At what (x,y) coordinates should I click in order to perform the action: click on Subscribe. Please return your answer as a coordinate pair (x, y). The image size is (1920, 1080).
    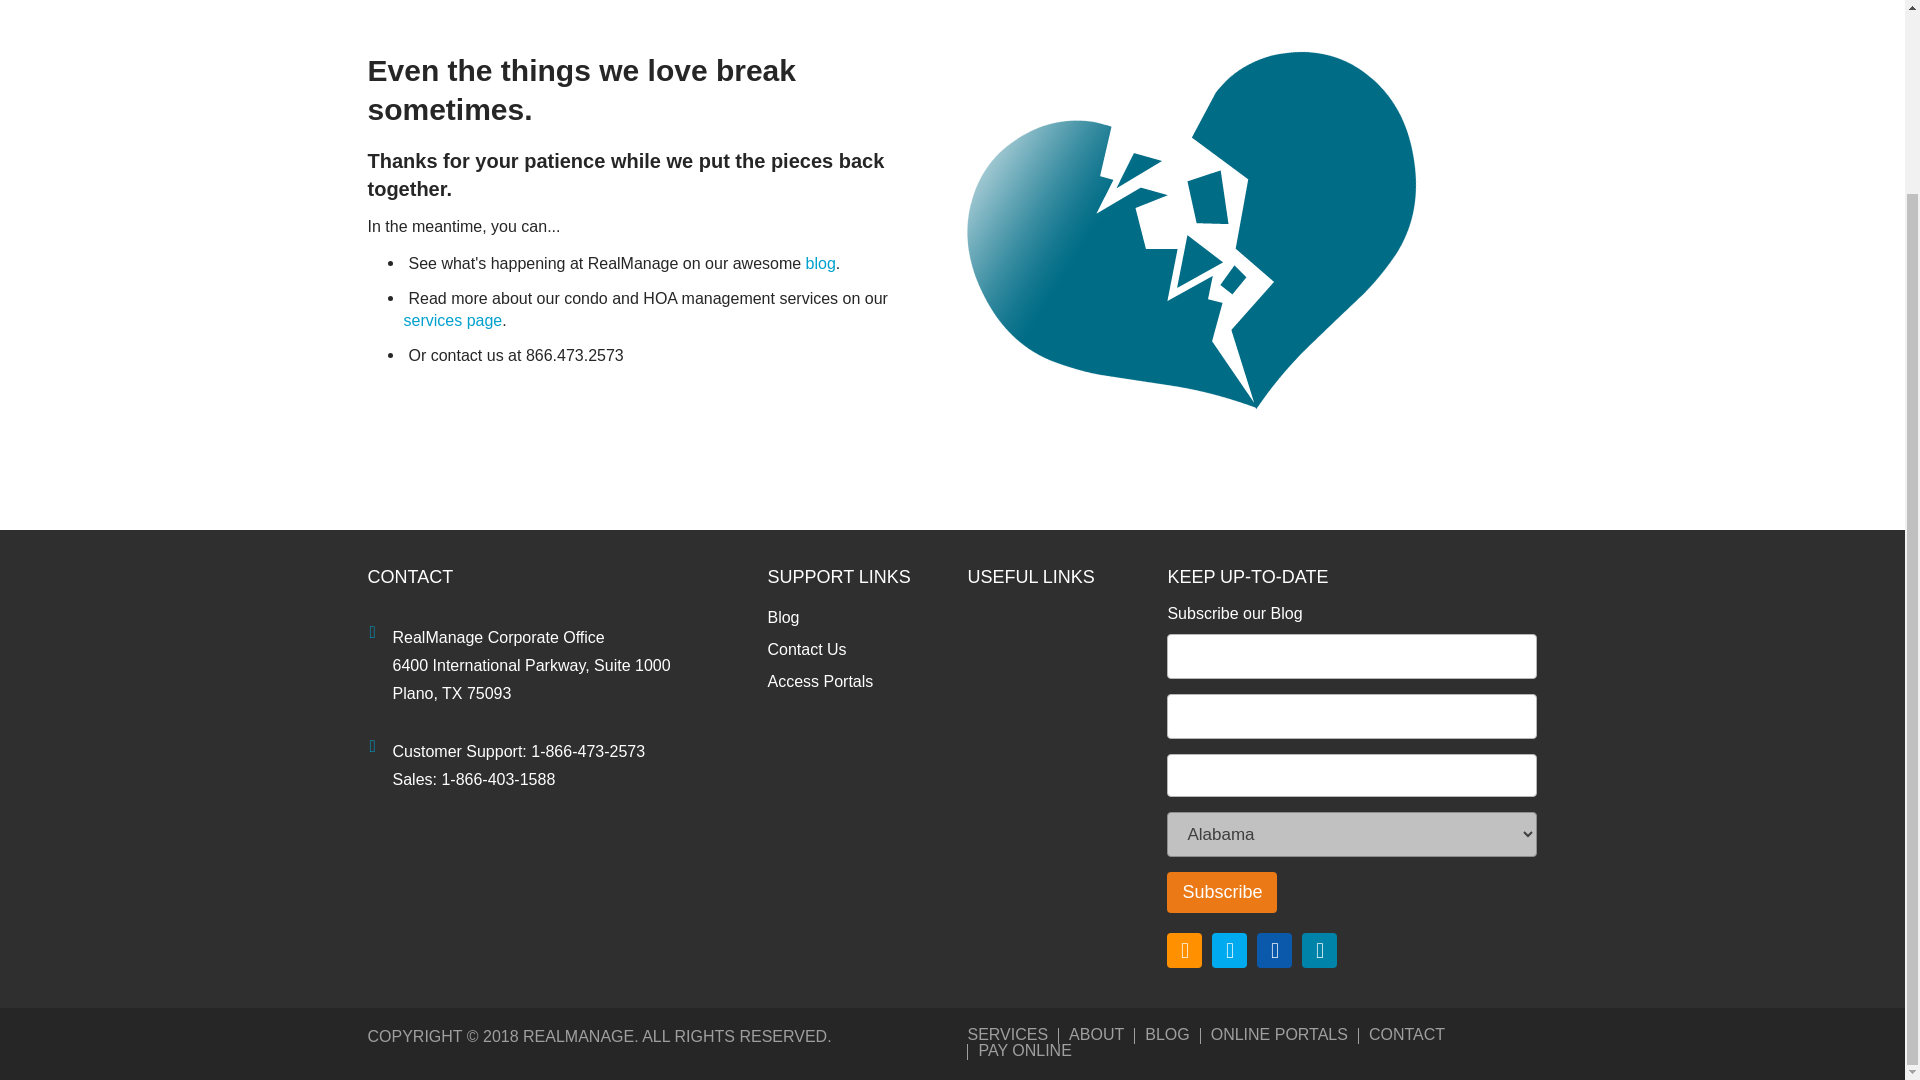
    Looking at the image, I should click on (1222, 892).